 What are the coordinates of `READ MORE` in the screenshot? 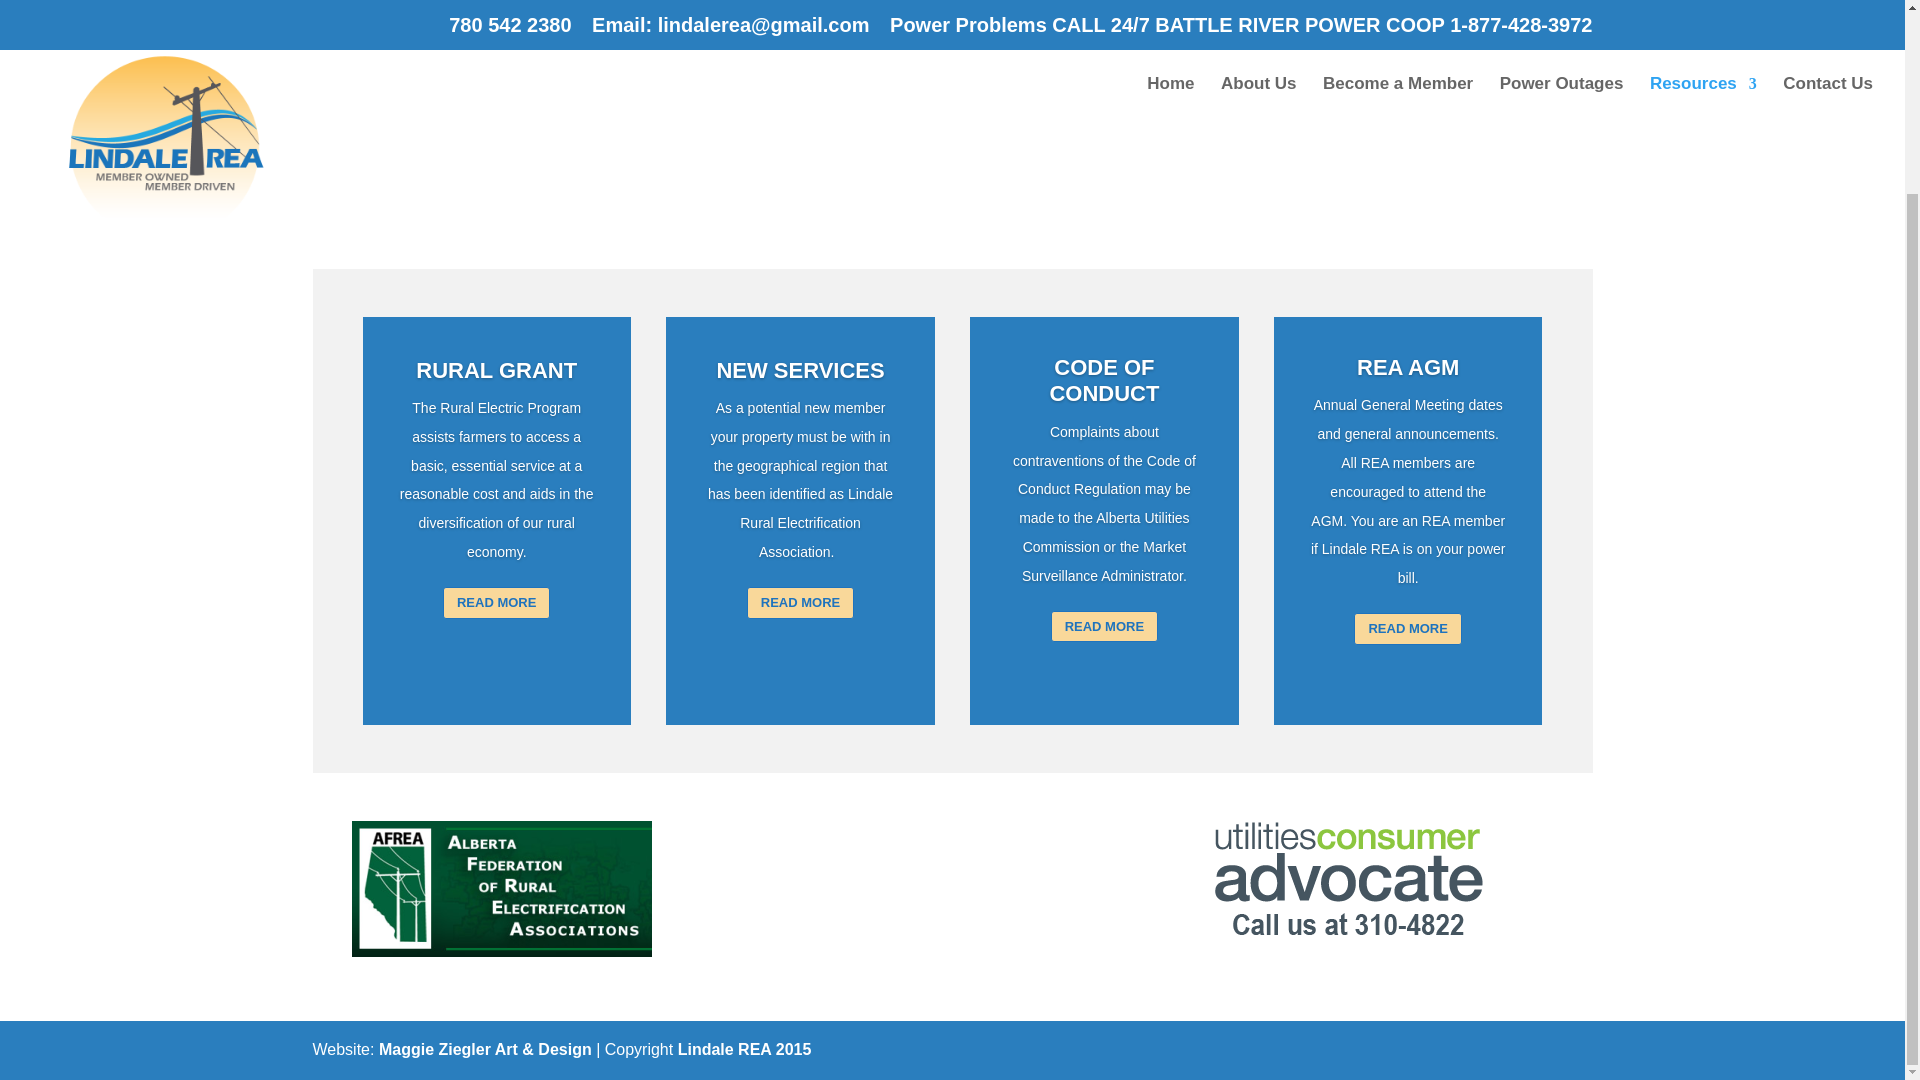 It's located at (496, 604).